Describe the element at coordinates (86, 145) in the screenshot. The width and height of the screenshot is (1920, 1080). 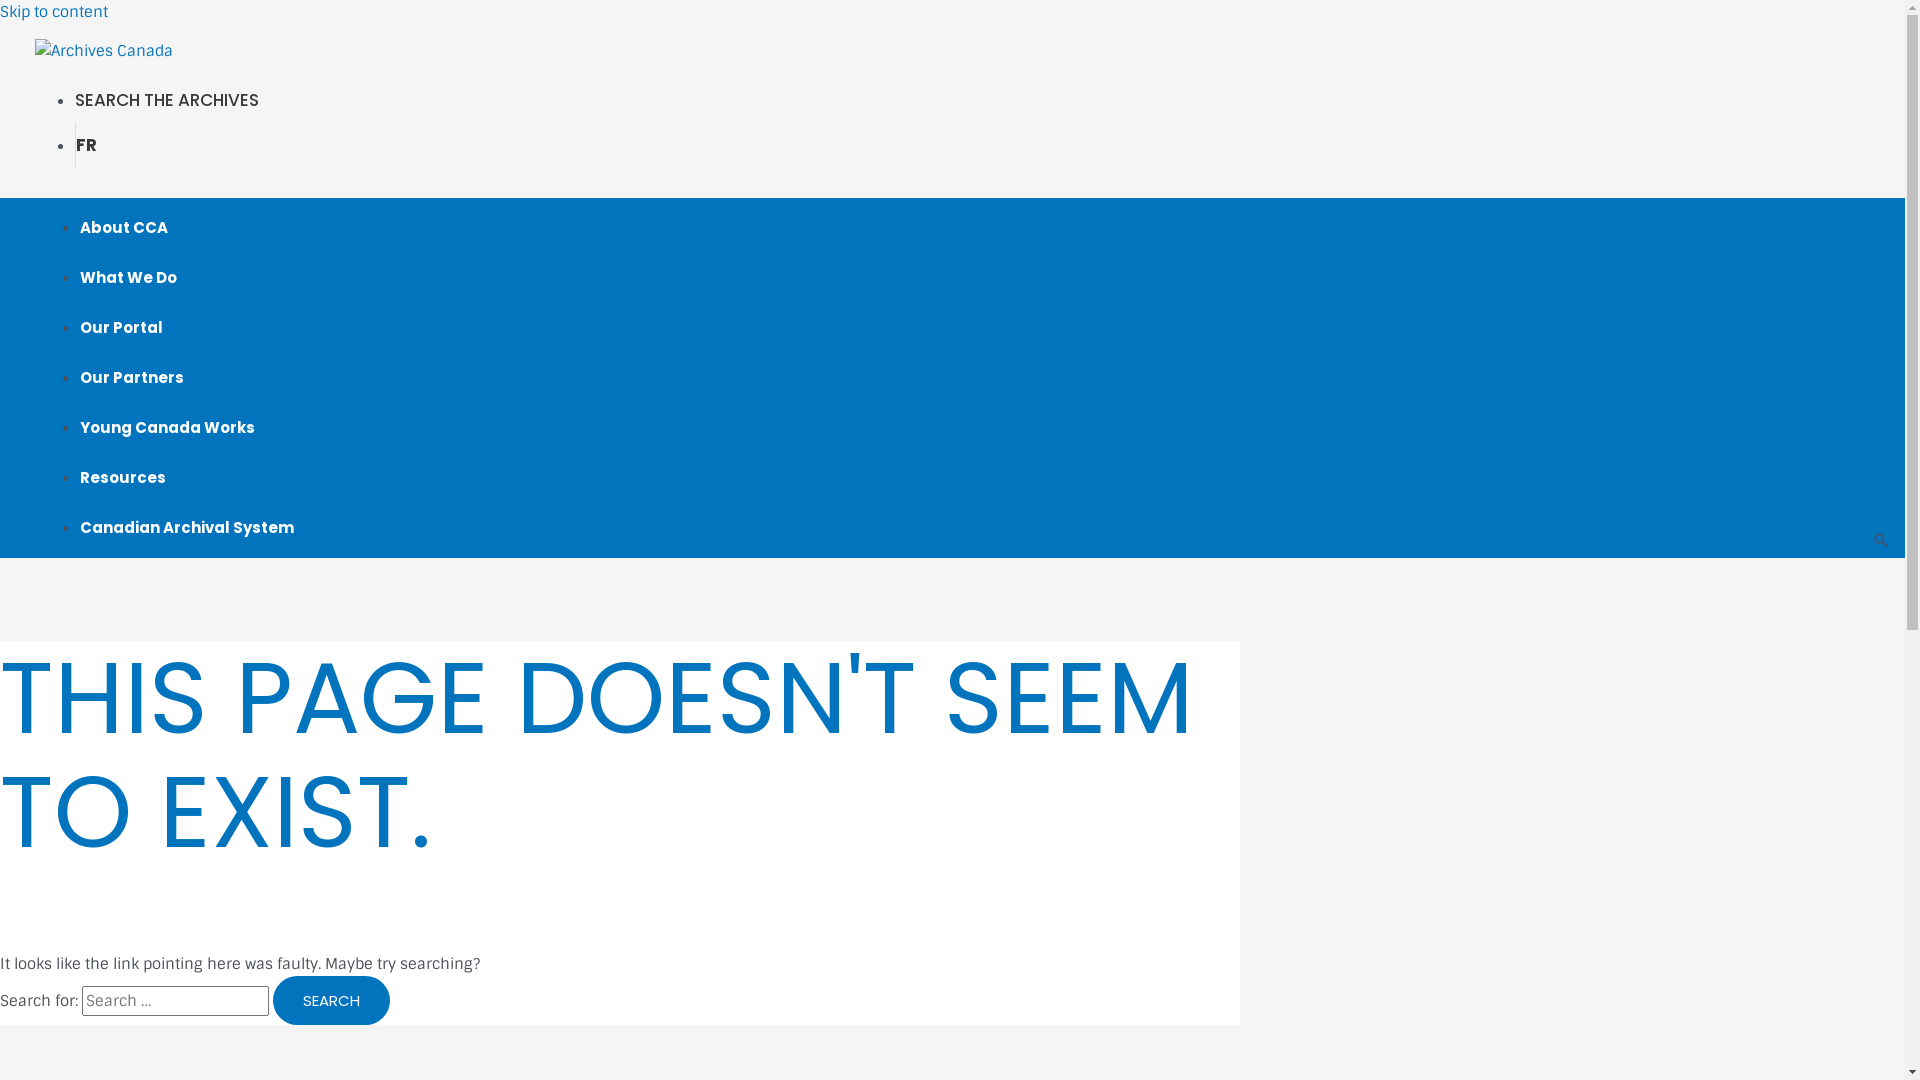
I see `FR` at that location.